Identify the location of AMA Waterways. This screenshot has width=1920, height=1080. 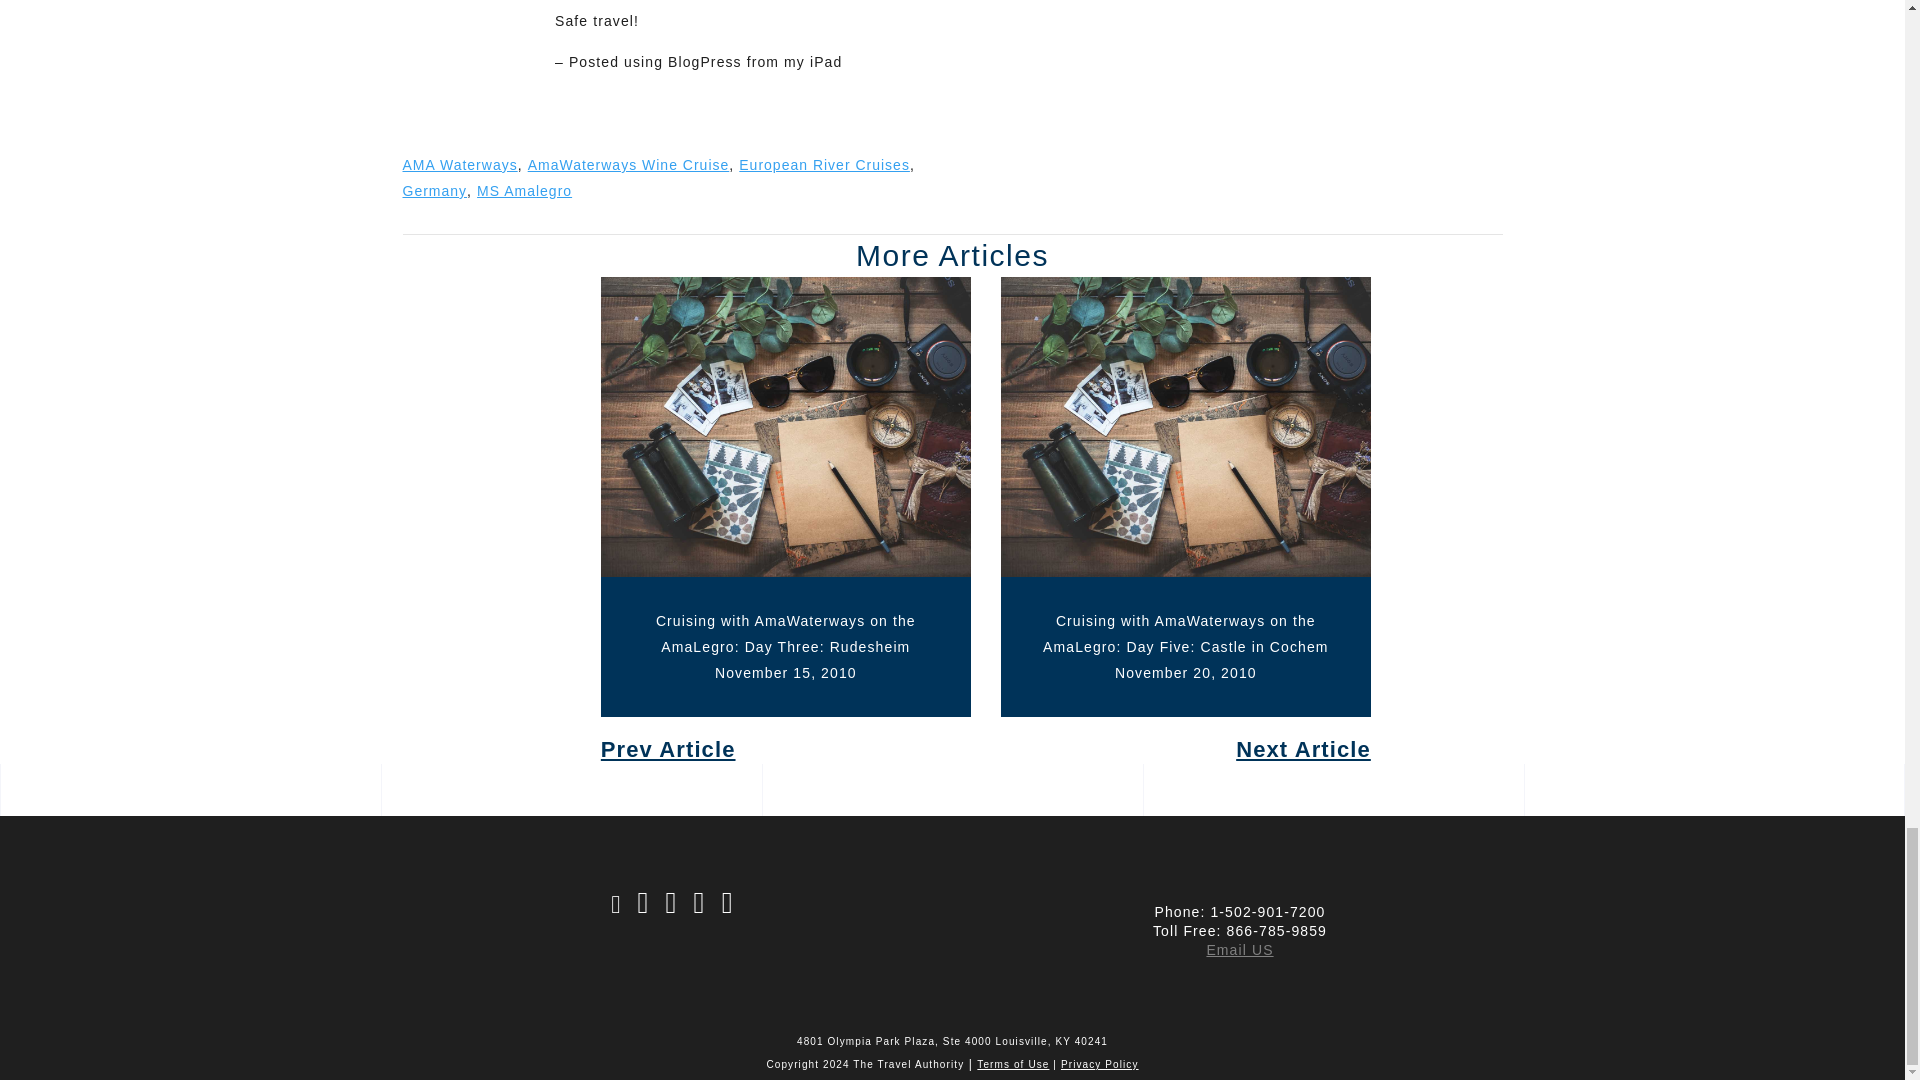
(458, 164).